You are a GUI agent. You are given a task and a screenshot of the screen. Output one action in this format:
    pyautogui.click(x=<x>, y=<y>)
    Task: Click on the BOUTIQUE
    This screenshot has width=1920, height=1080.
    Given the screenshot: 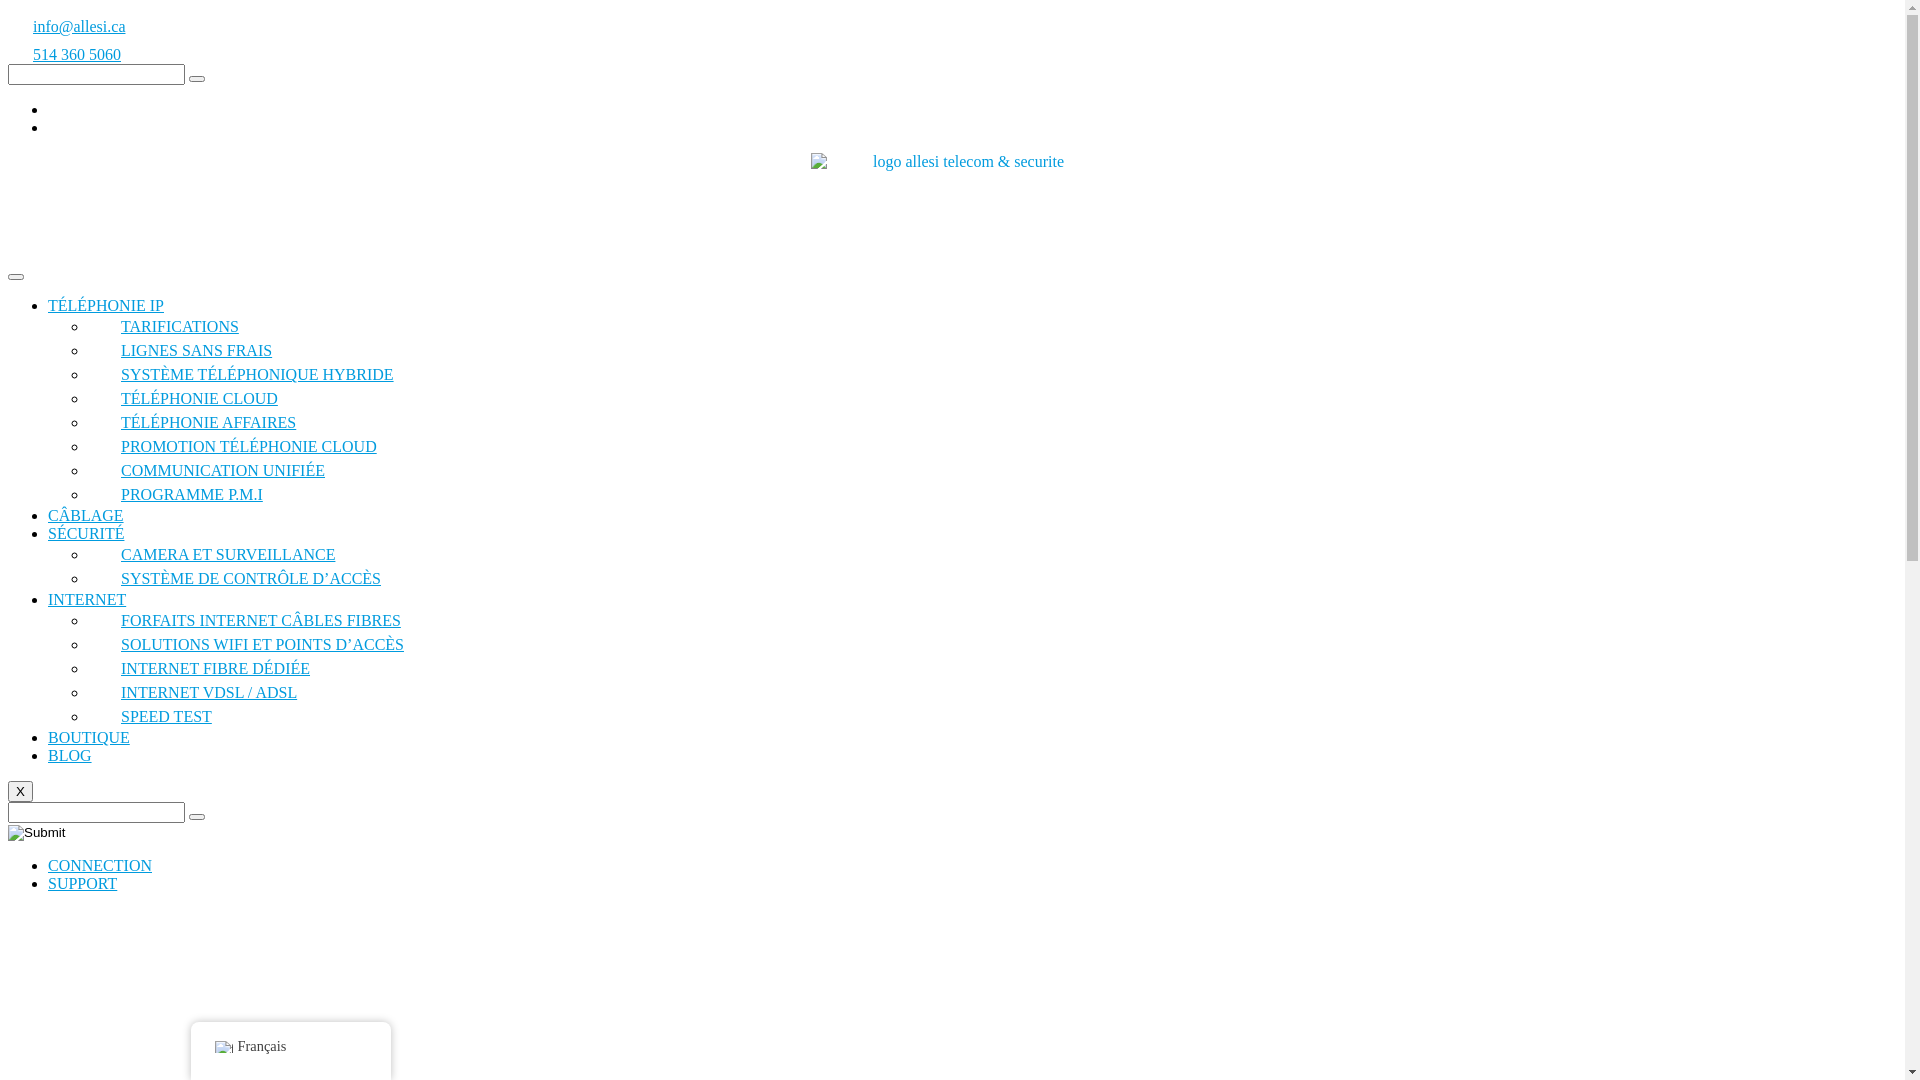 What is the action you would take?
    pyautogui.click(x=89, y=738)
    